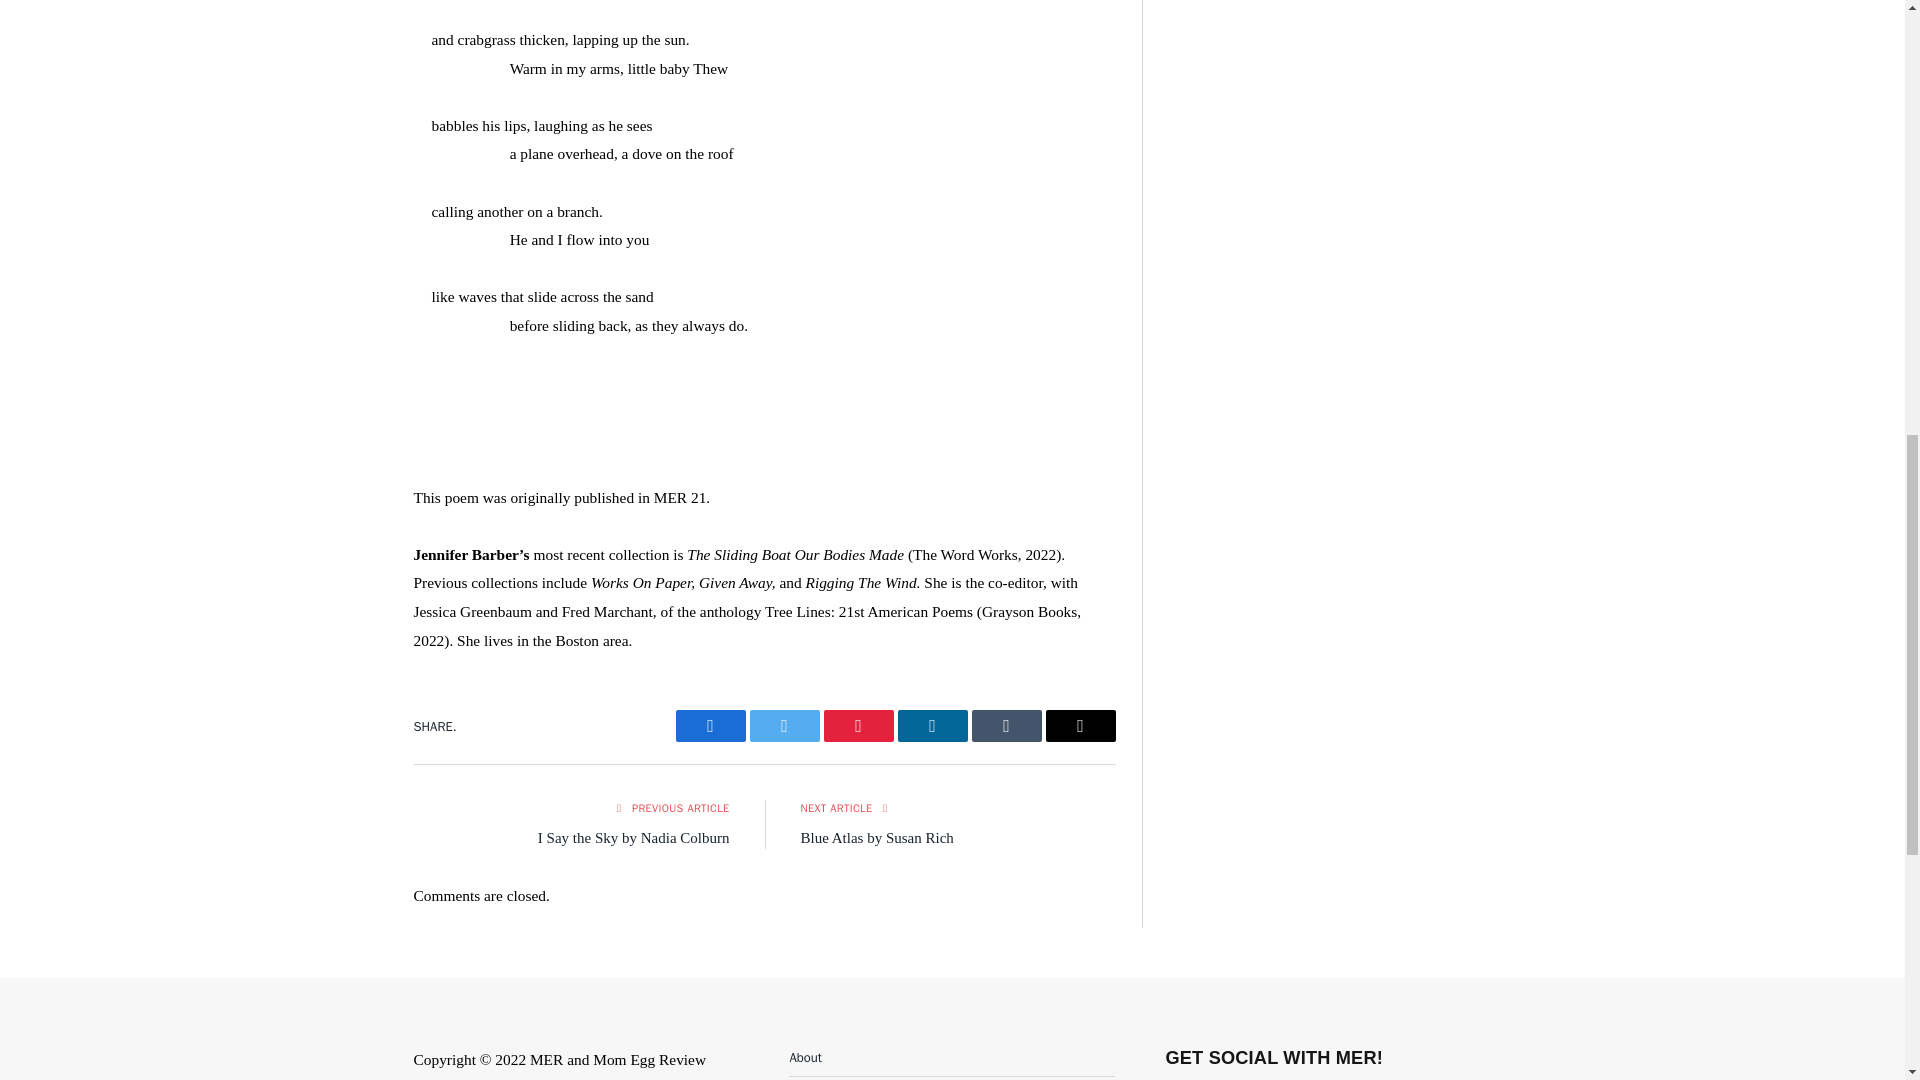 The image size is (1920, 1080). Describe the element at coordinates (1080, 725) in the screenshot. I see `Share via Email` at that location.